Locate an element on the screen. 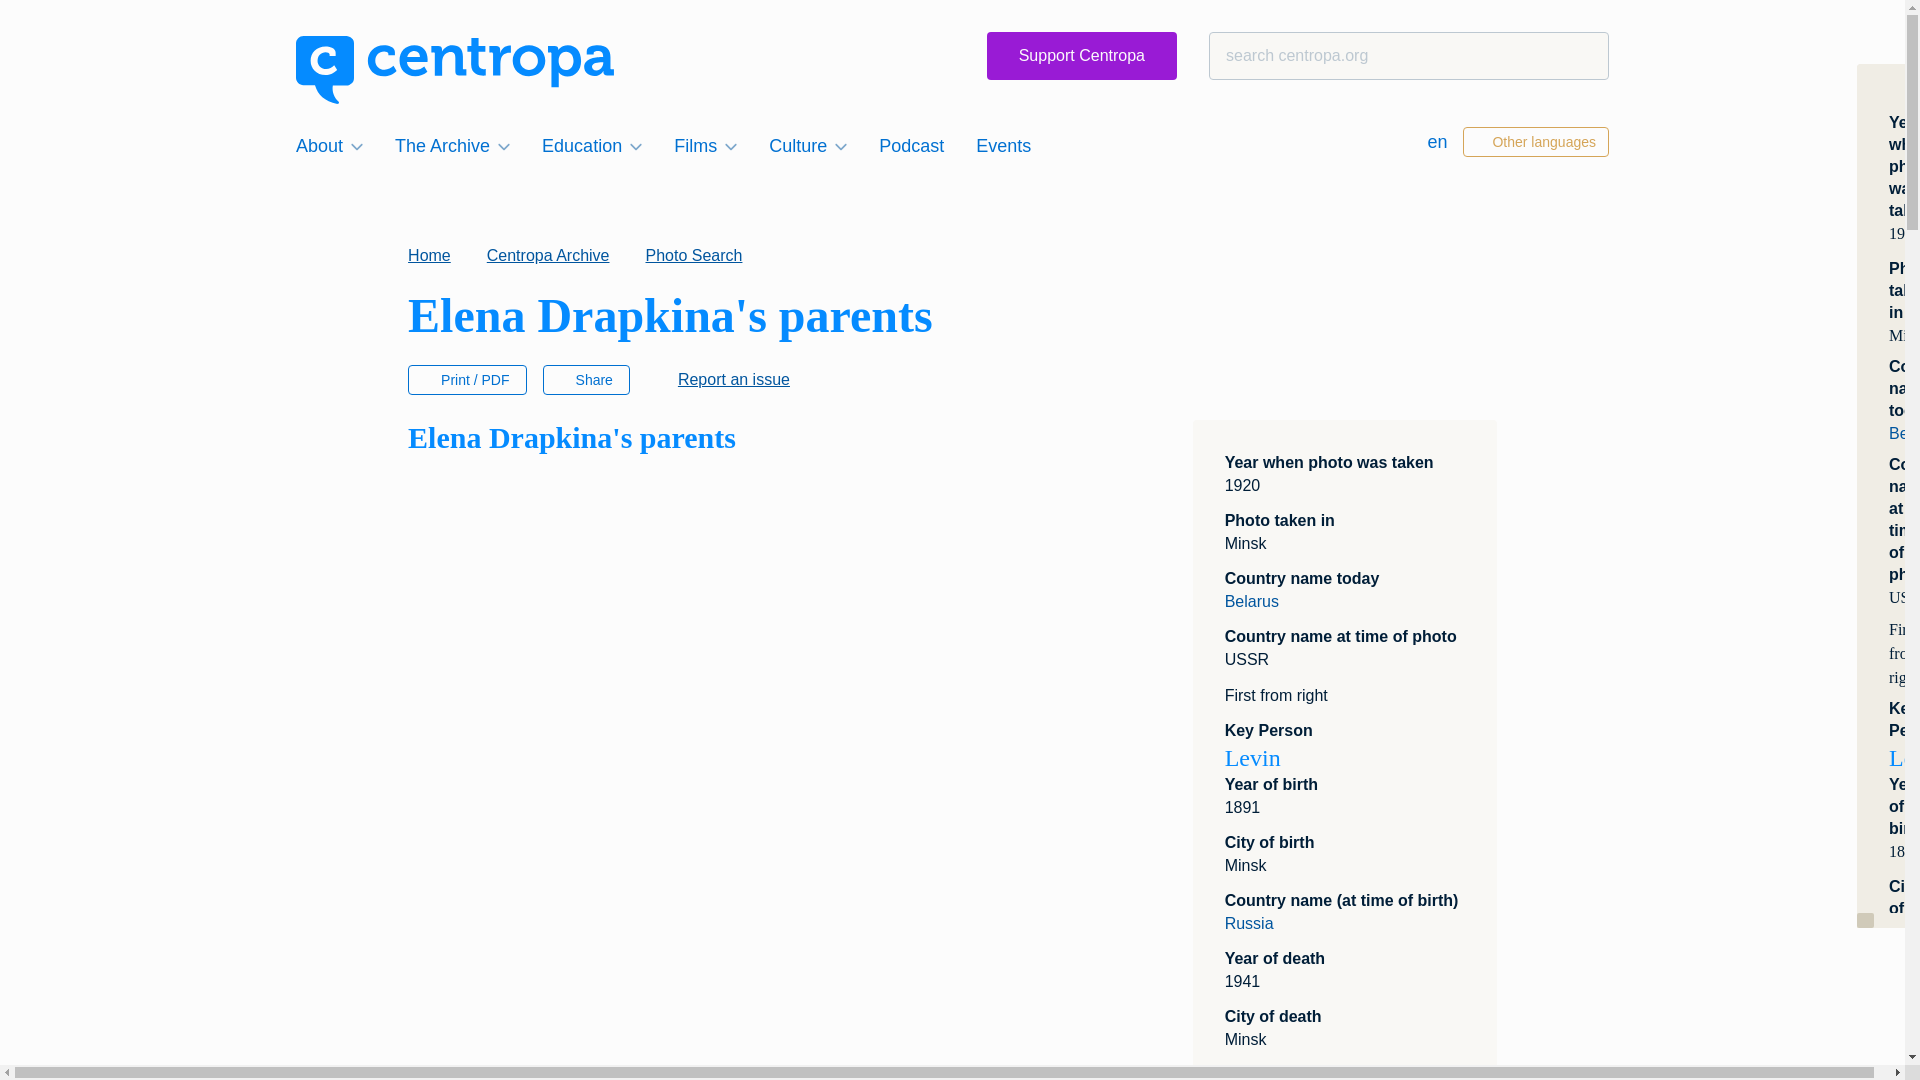 Image resolution: width=1920 pixels, height=1080 pixels. Education is located at coordinates (592, 145).